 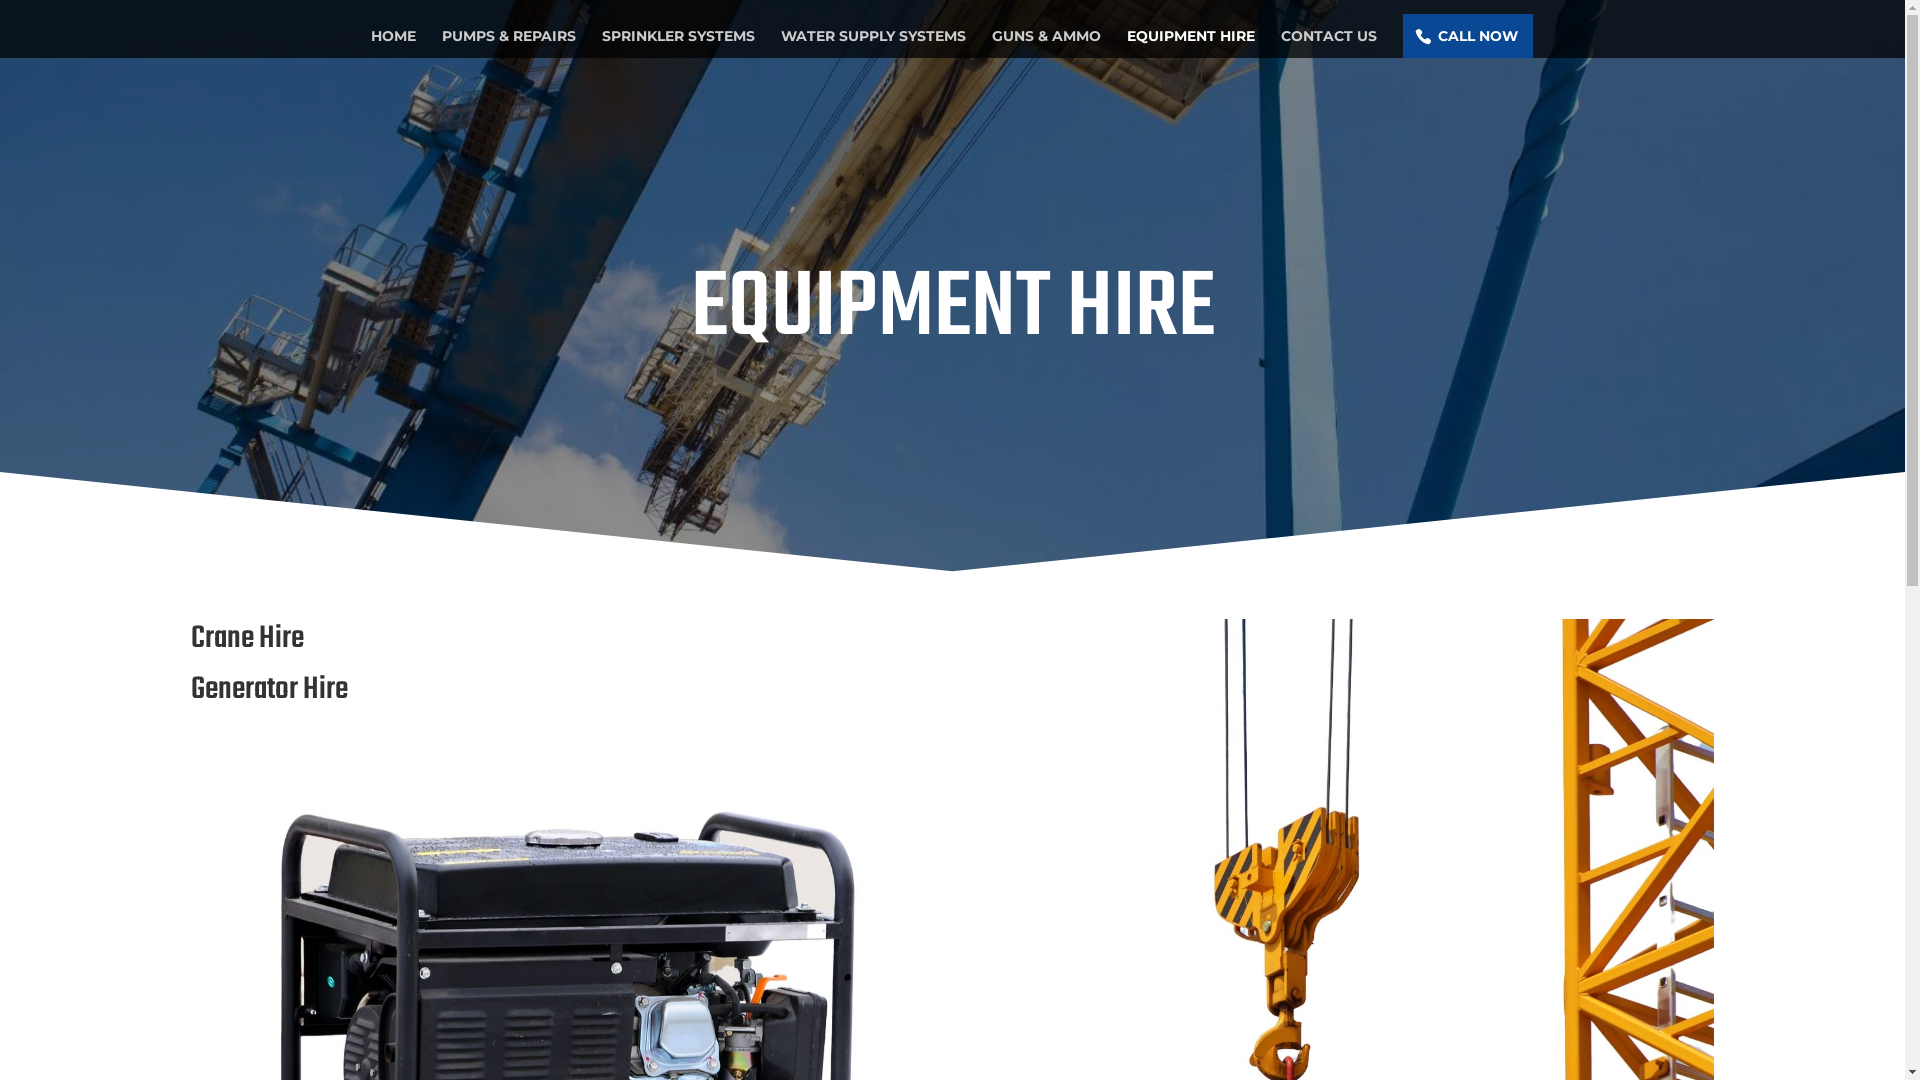 What do you see at coordinates (1190, 43) in the screenshot?
I see `EQUIPMENT HIRE` at bounding box center [1190, 43].